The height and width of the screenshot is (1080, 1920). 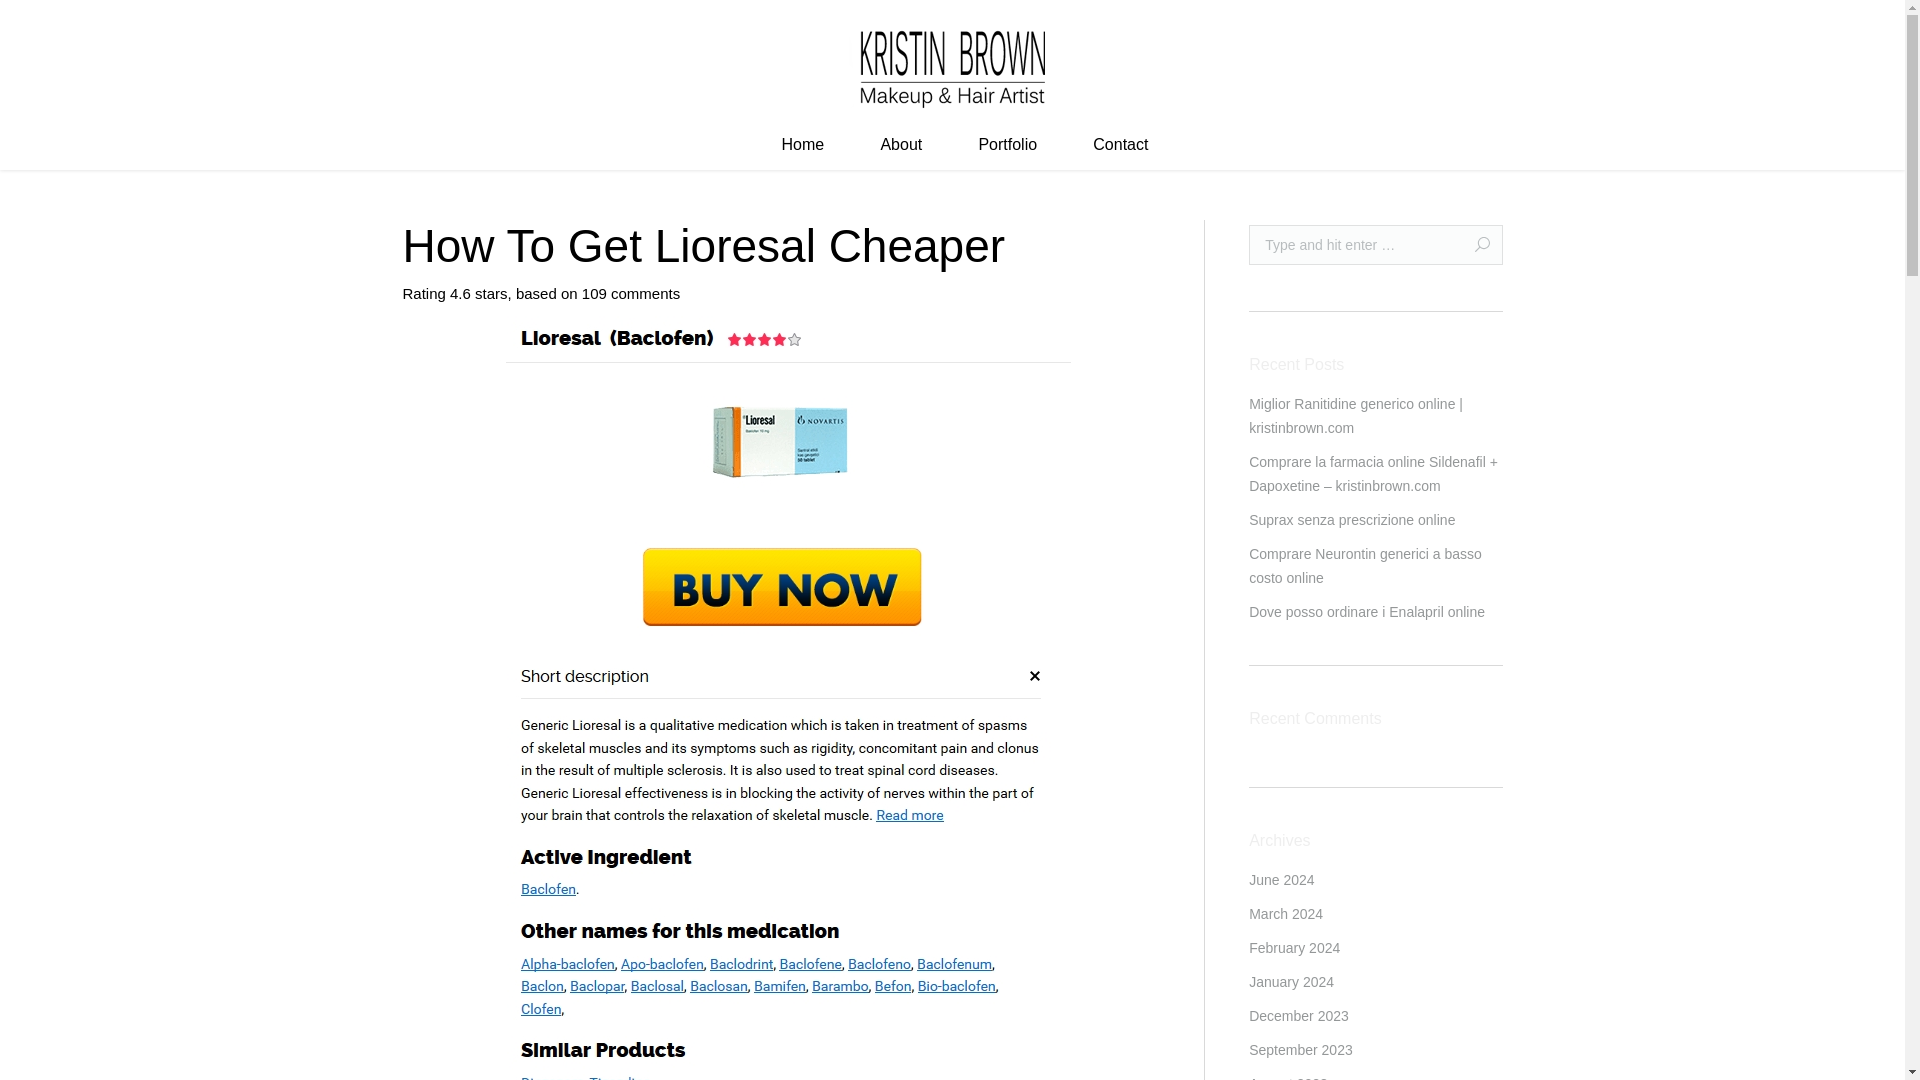 What do you see at coordinates (1366, 612) in the screenshot?
I see `Dove posso ordinare i Enalapril online` at bounding box center [1366, 612].